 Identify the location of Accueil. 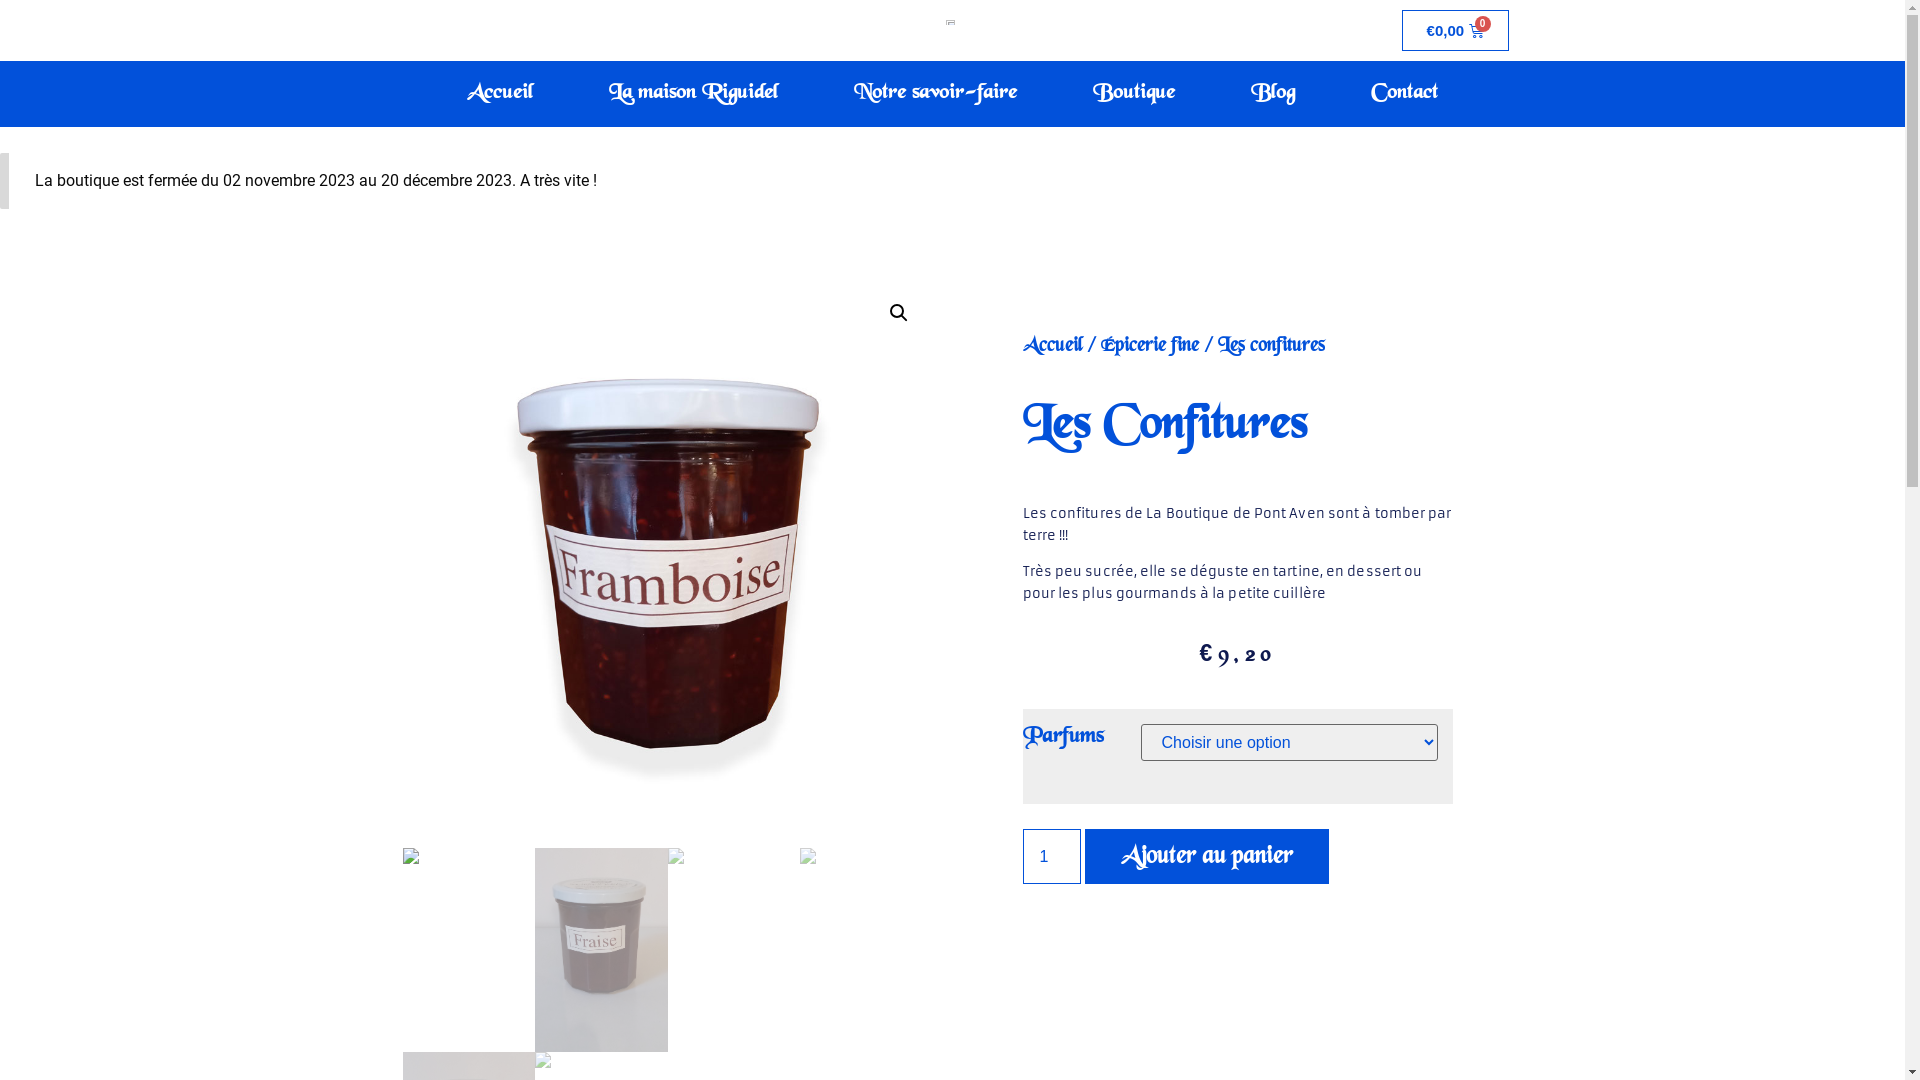
(1052, 346).